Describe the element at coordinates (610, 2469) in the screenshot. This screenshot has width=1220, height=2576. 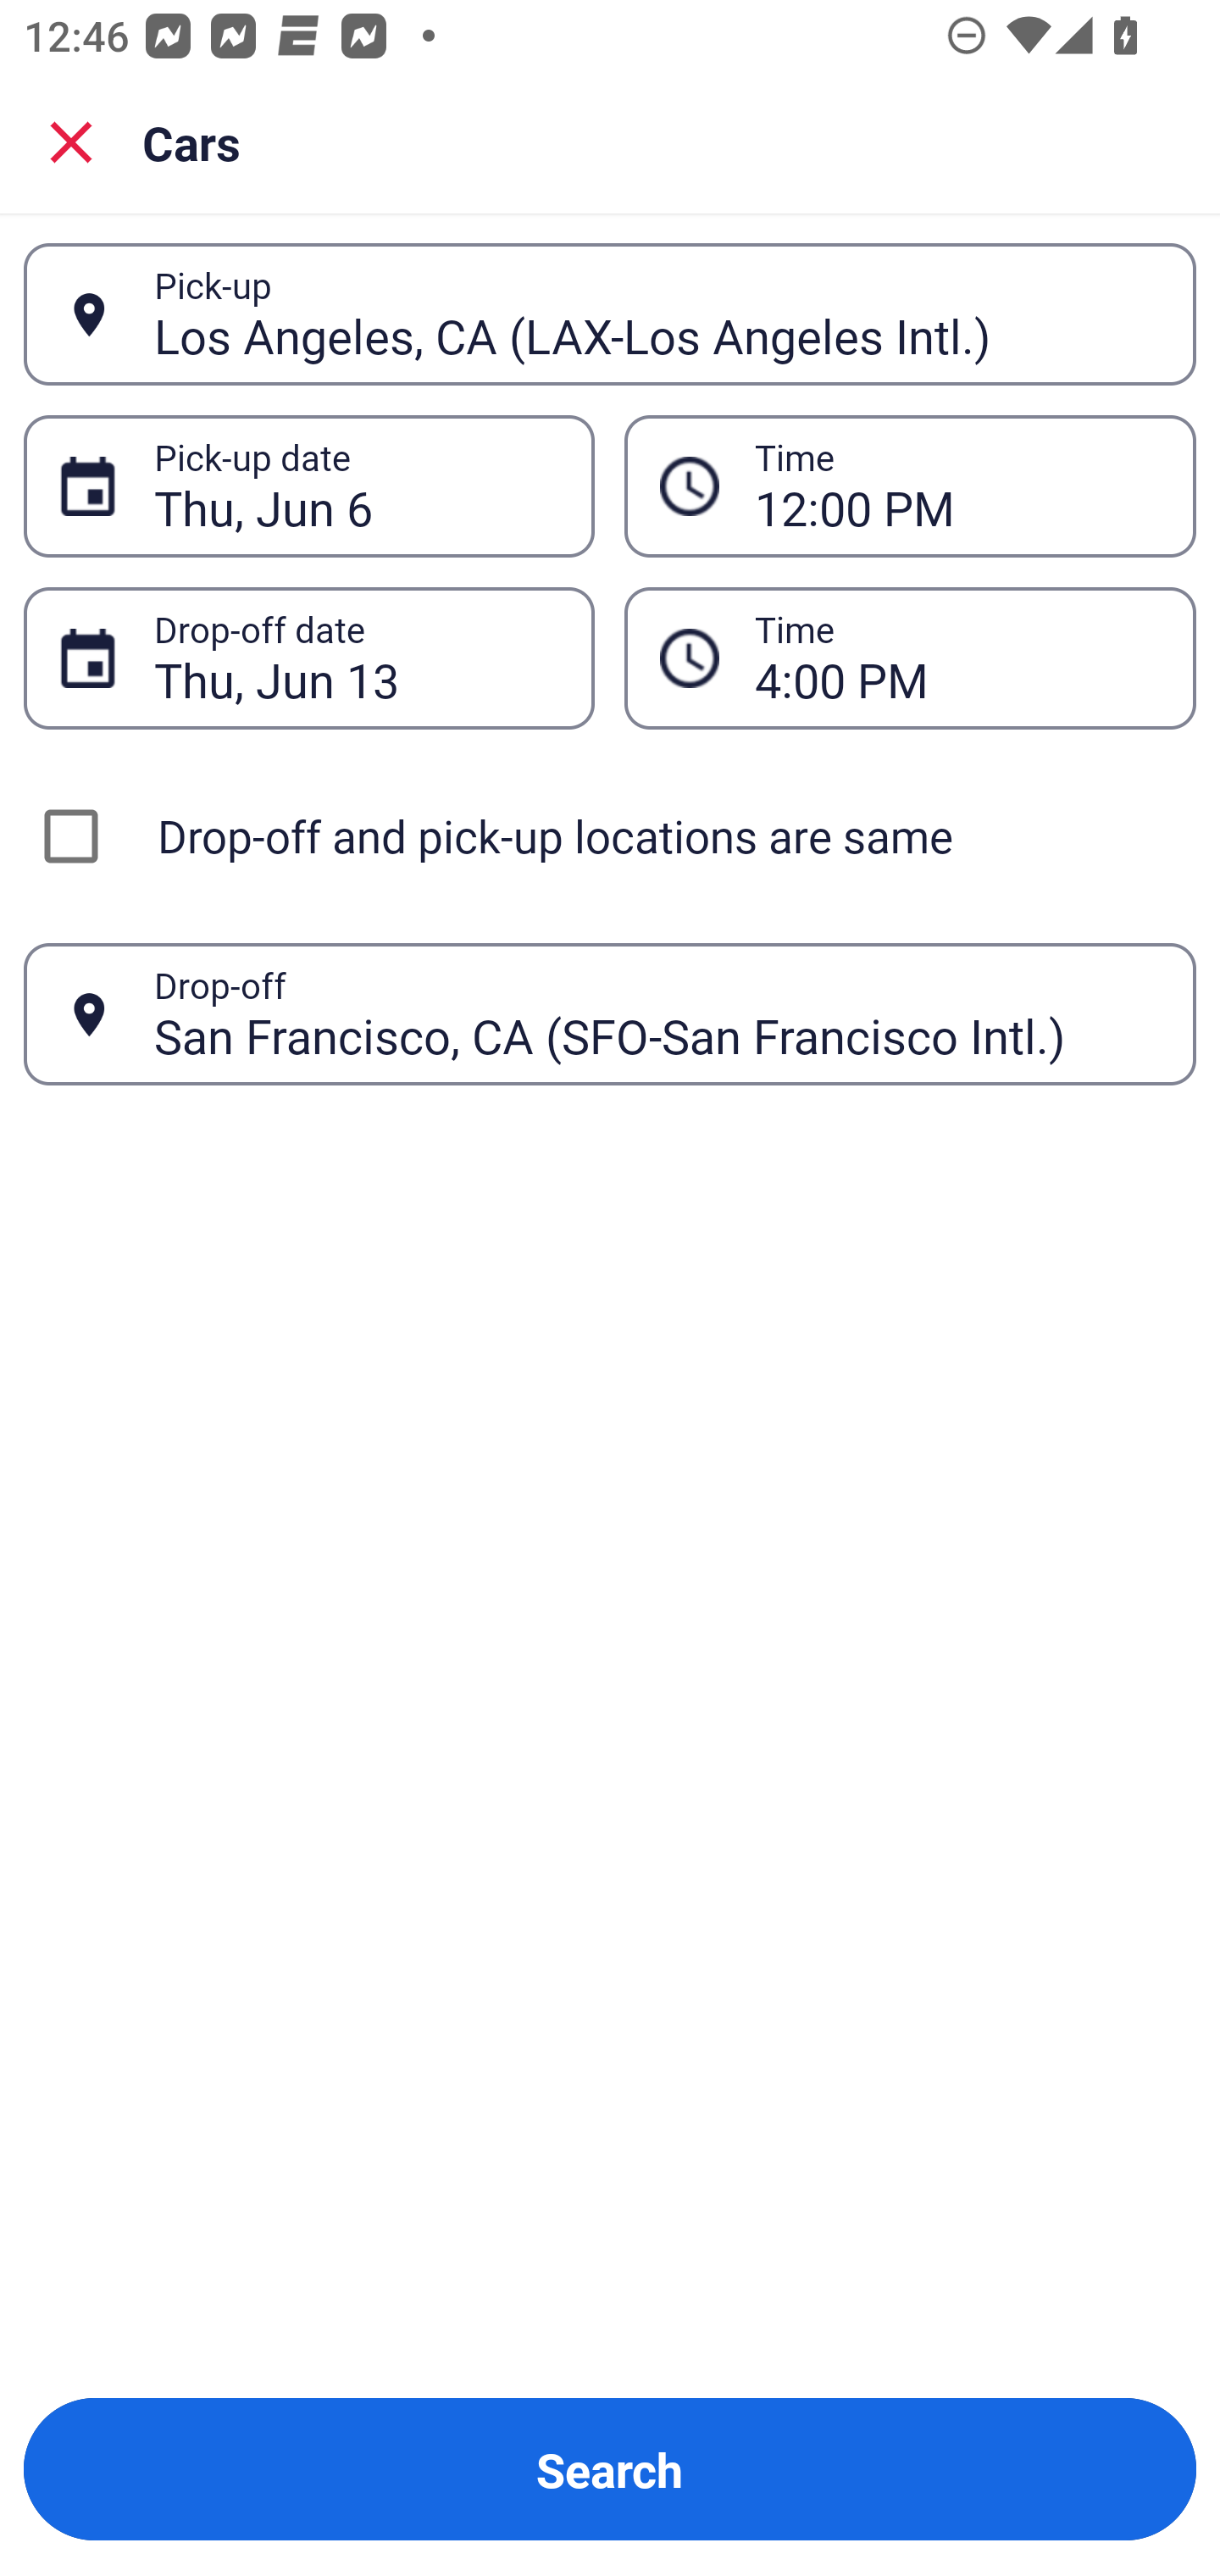
I see `Search Button Search` at that location.